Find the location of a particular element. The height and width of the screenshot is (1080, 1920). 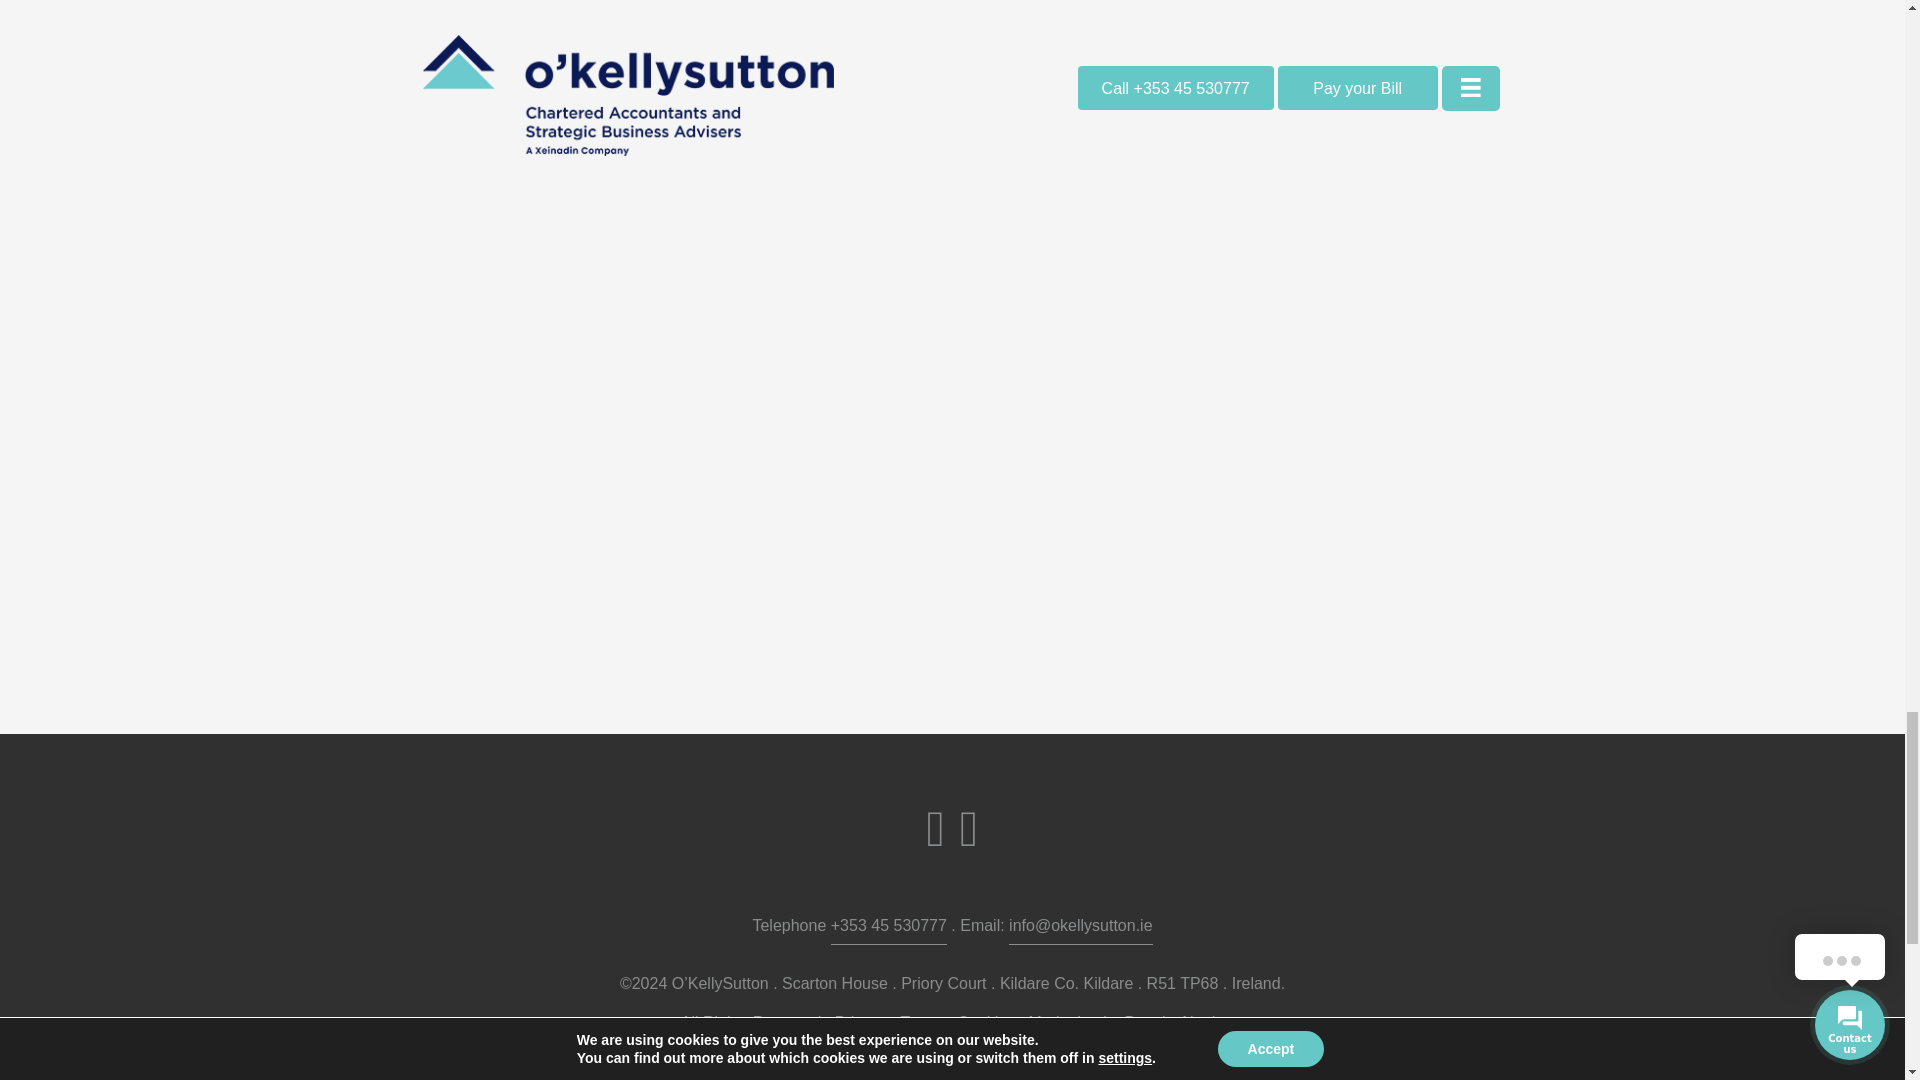

Privacy is located at coordinates (861, 1025).